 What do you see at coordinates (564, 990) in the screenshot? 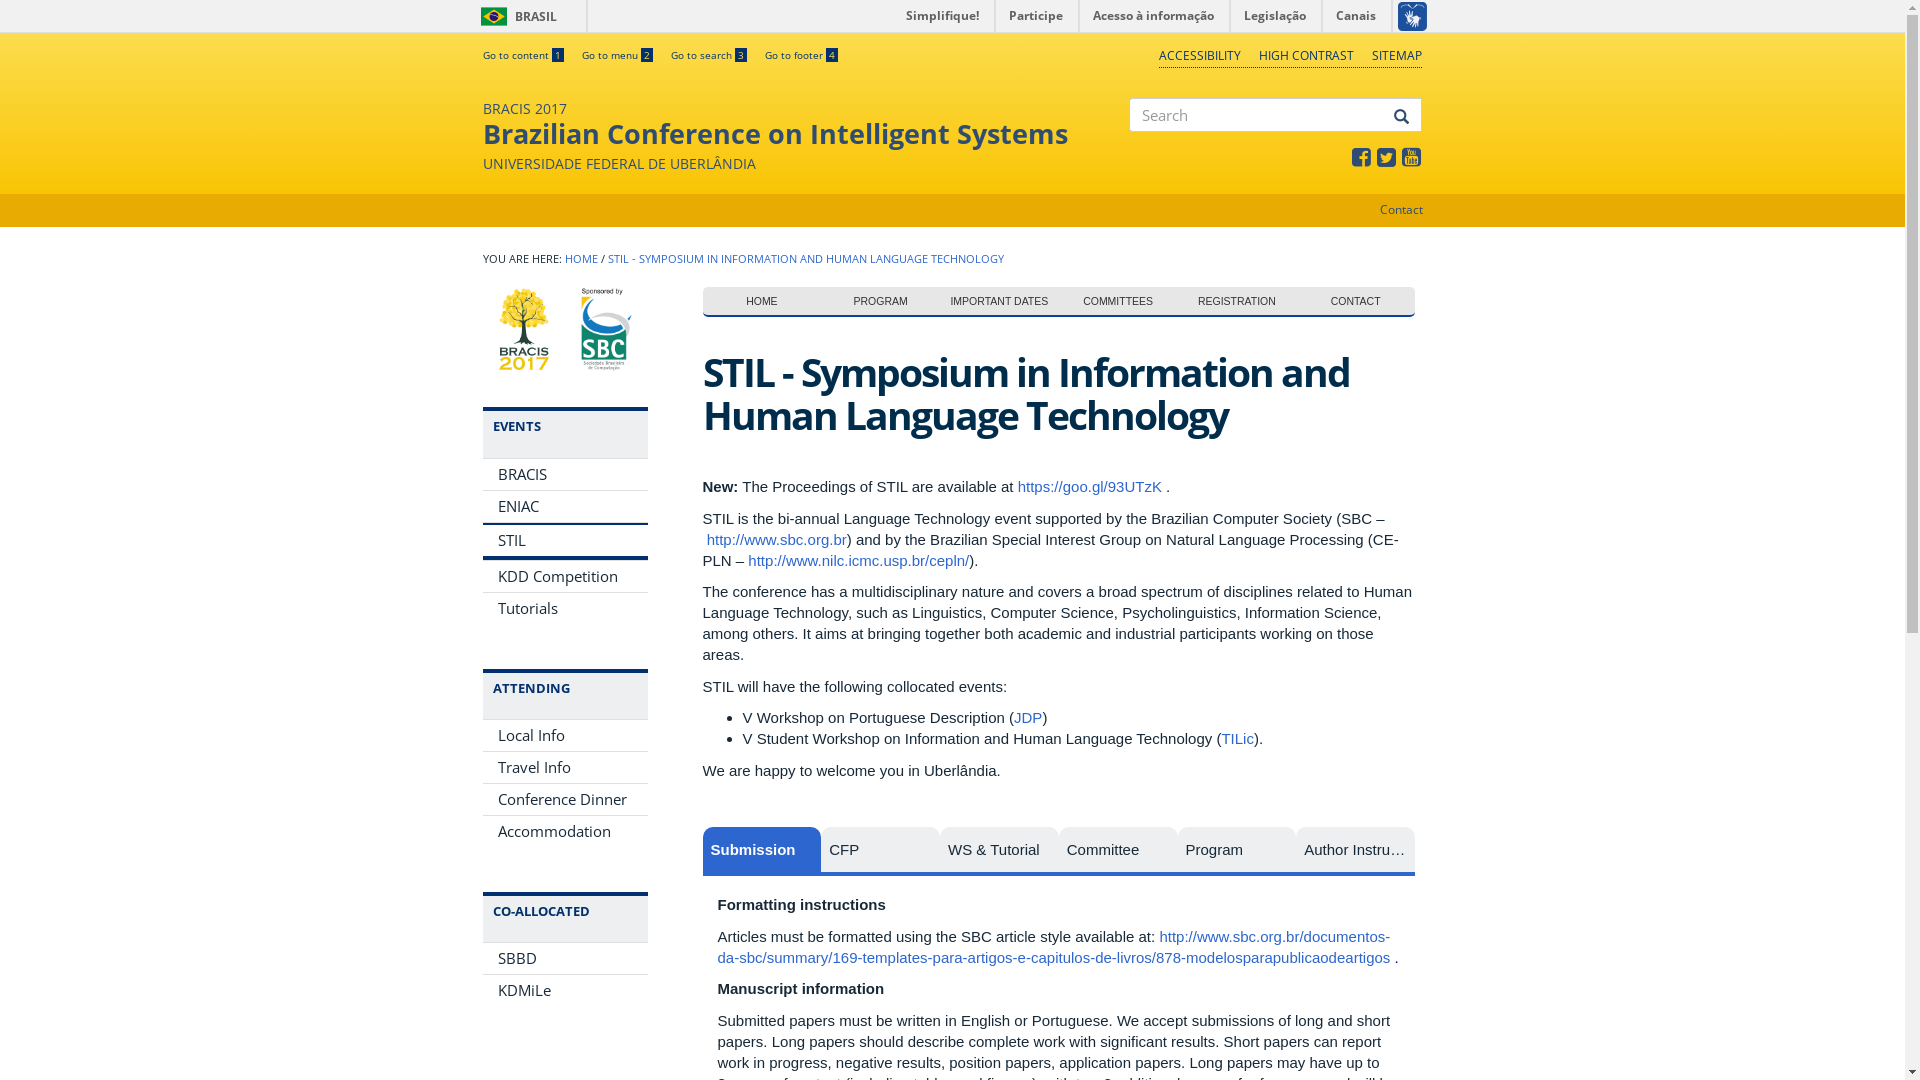
I see `KDMiLe` at bounding box center [564, 990].